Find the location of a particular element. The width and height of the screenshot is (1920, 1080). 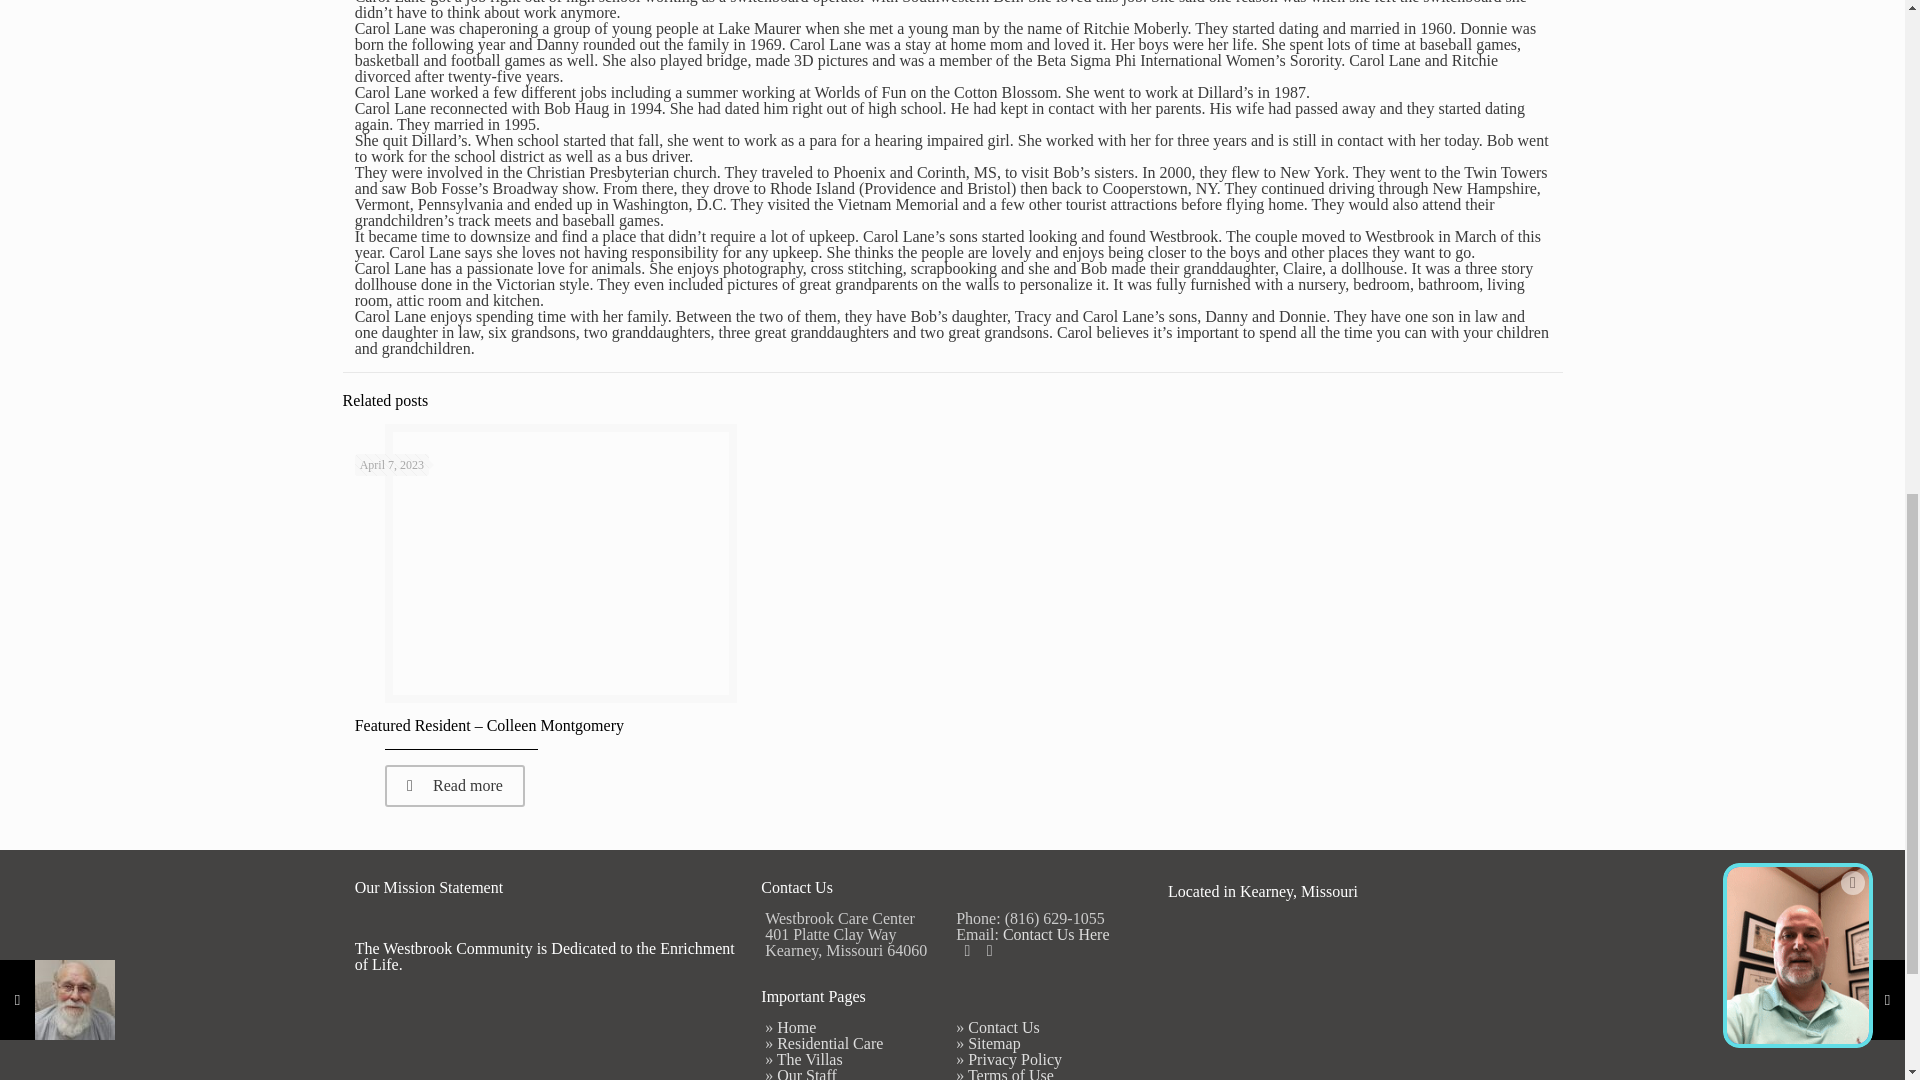

Facebook is located at coordinates (966, 950).